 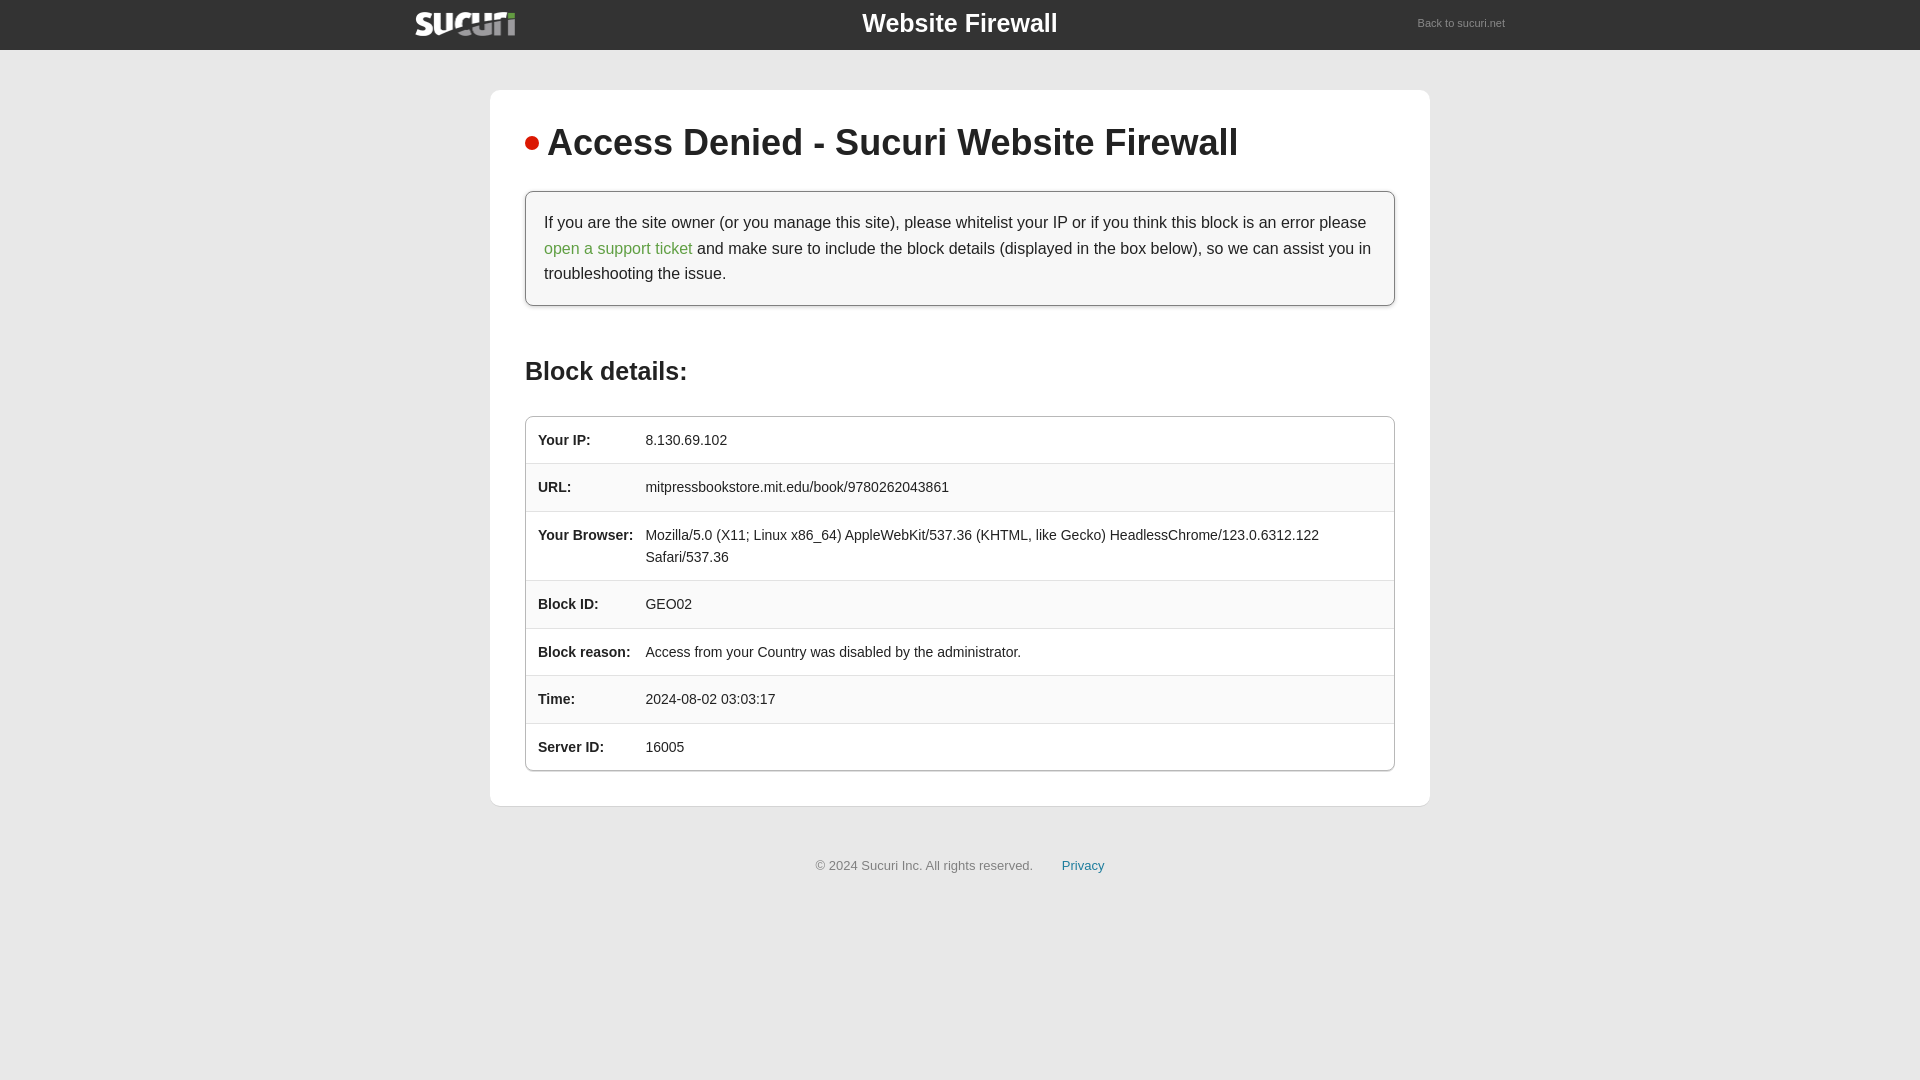 What do you see at coordinates (1083, 864) in the screenshot?
I see `Privacy` at bounding box center [1083, 864].